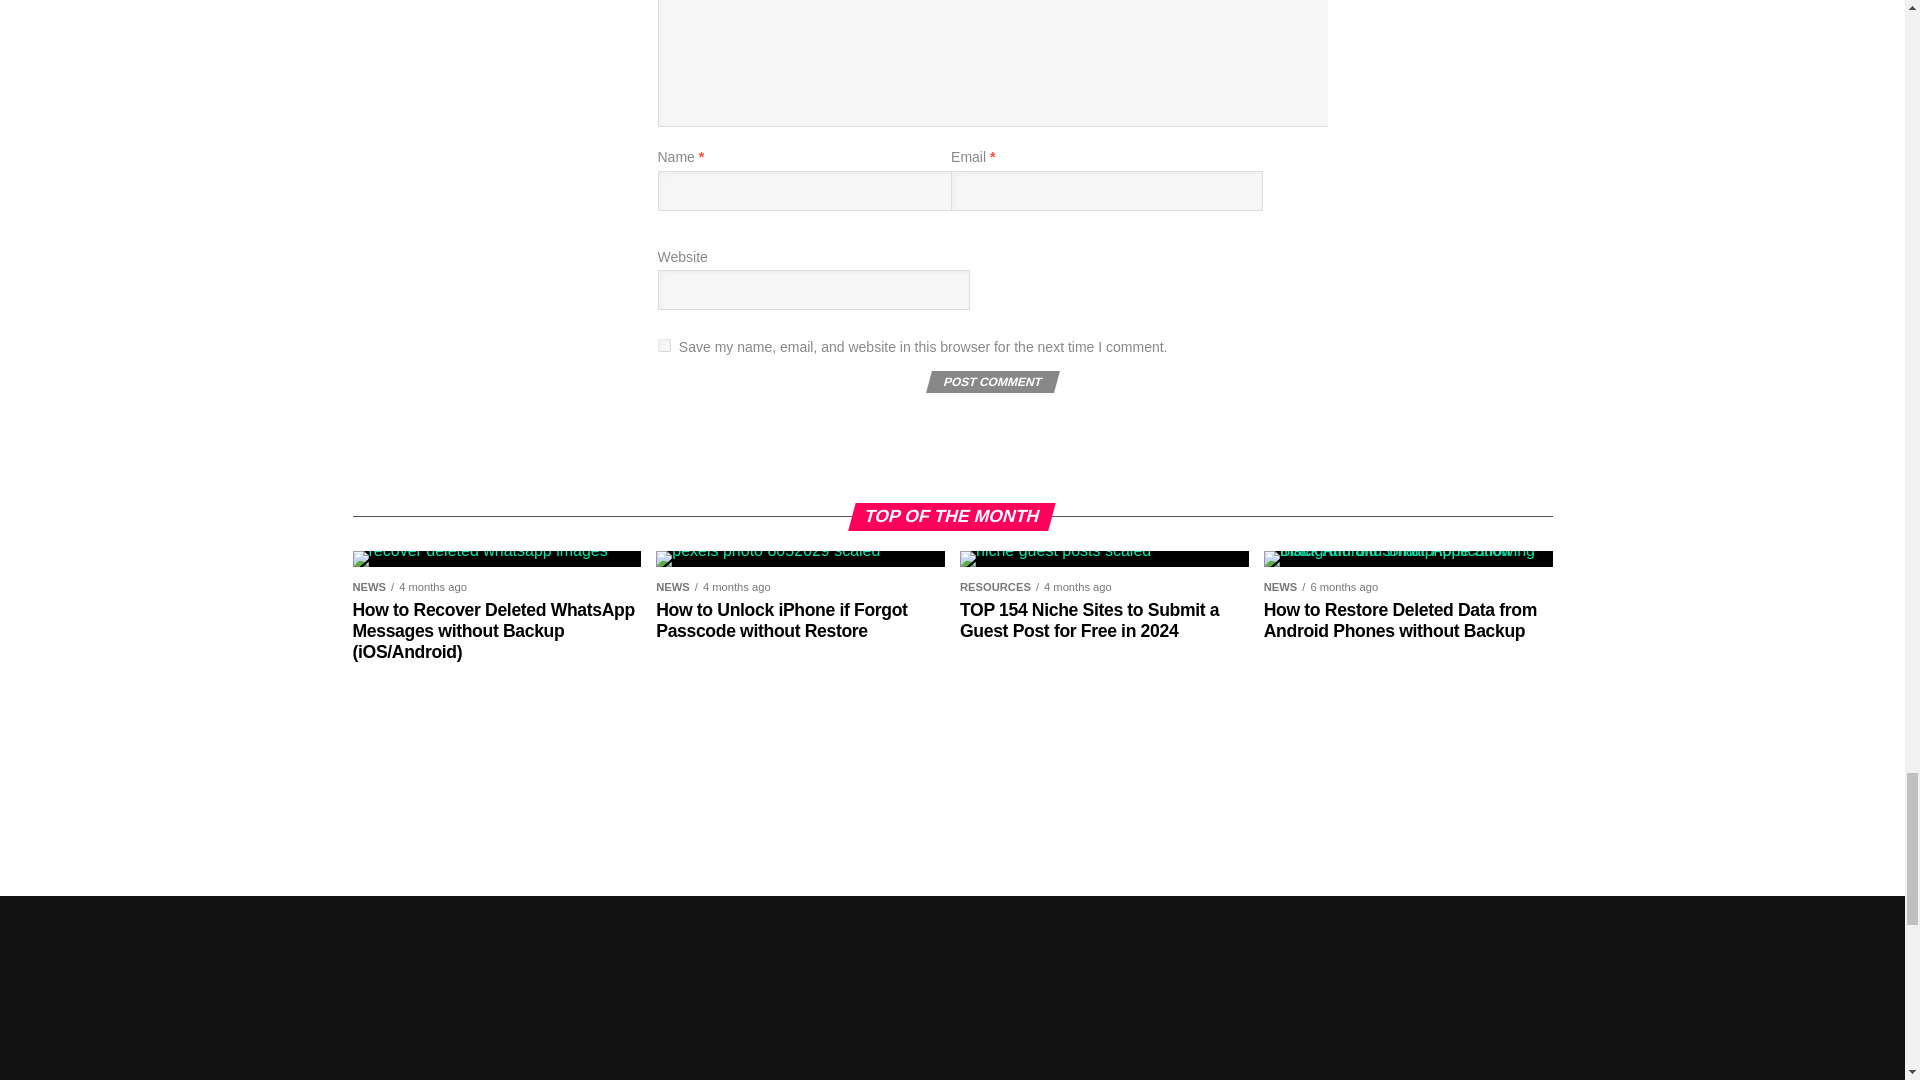  Describe the element at coordinates (664, 346) in the screenshot. I see `yes` at that location.